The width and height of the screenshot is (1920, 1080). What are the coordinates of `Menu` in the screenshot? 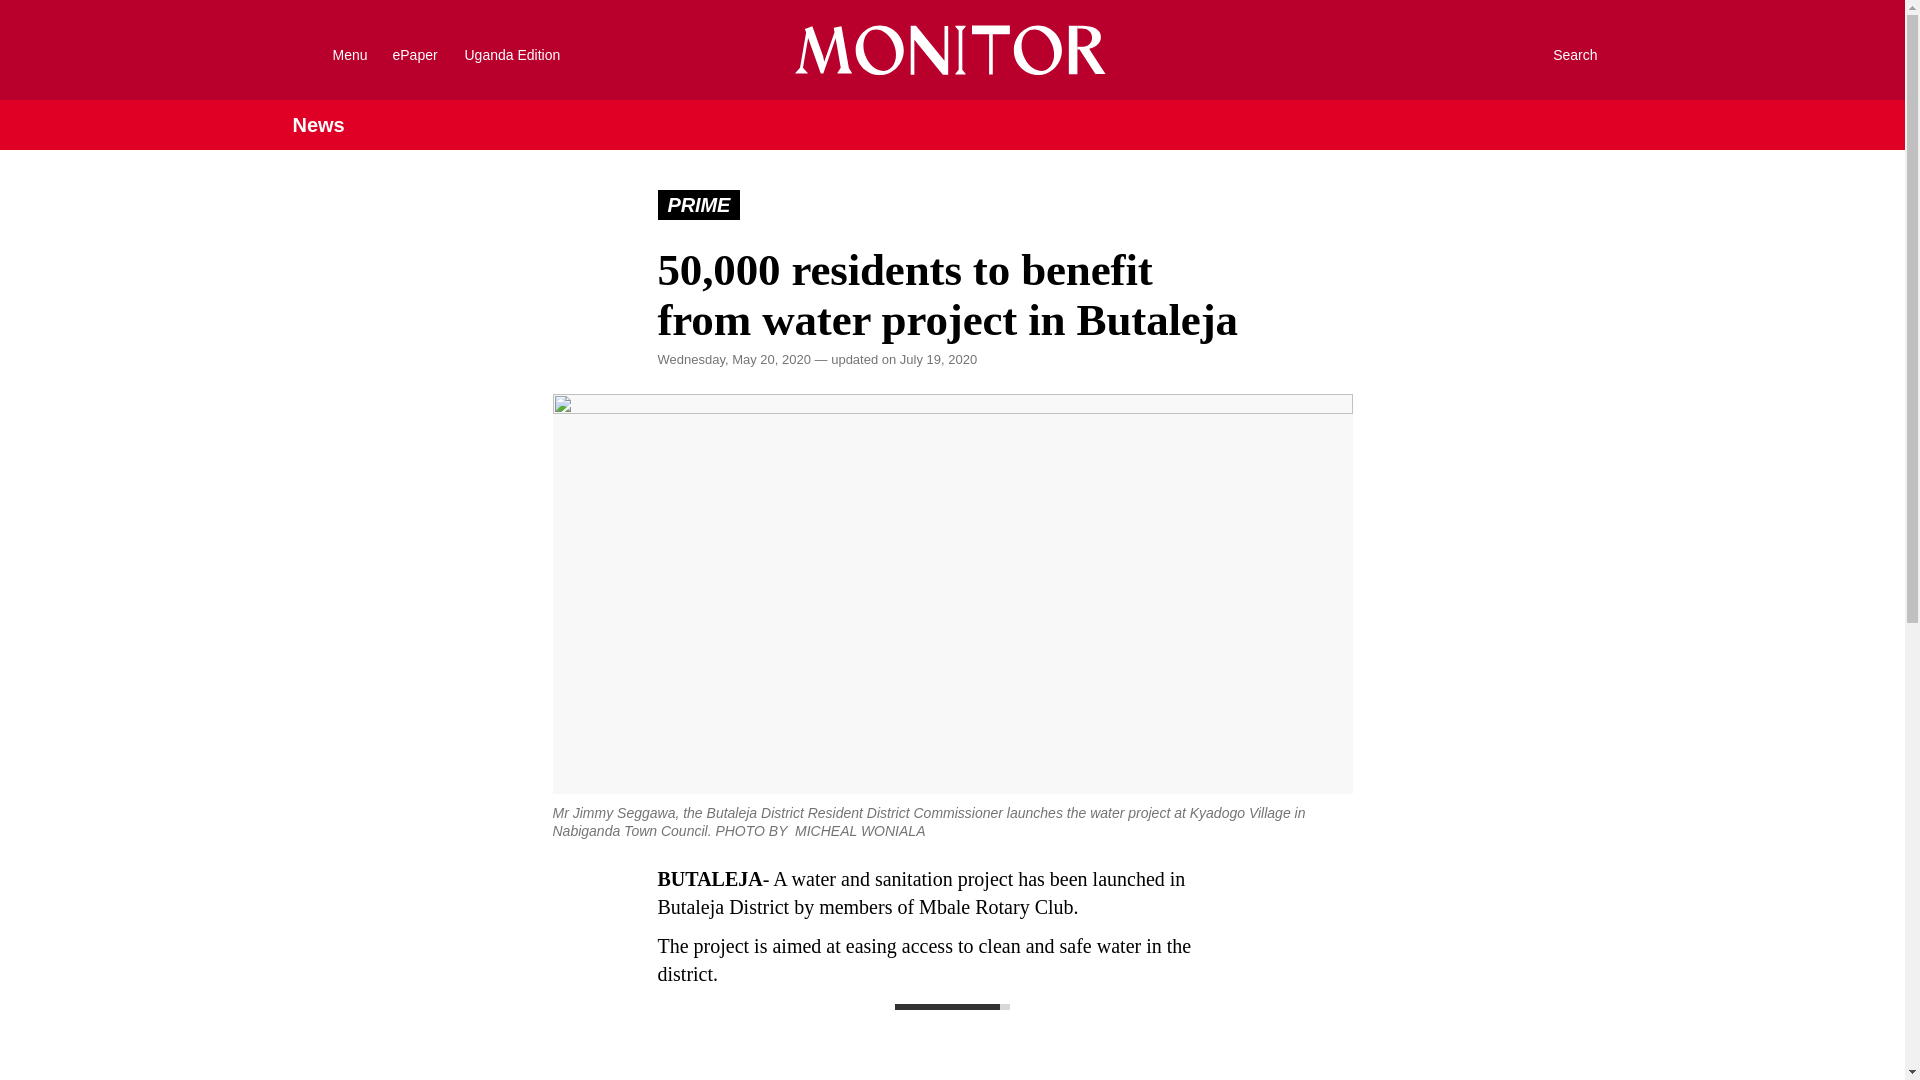 It's located at (324, 54).